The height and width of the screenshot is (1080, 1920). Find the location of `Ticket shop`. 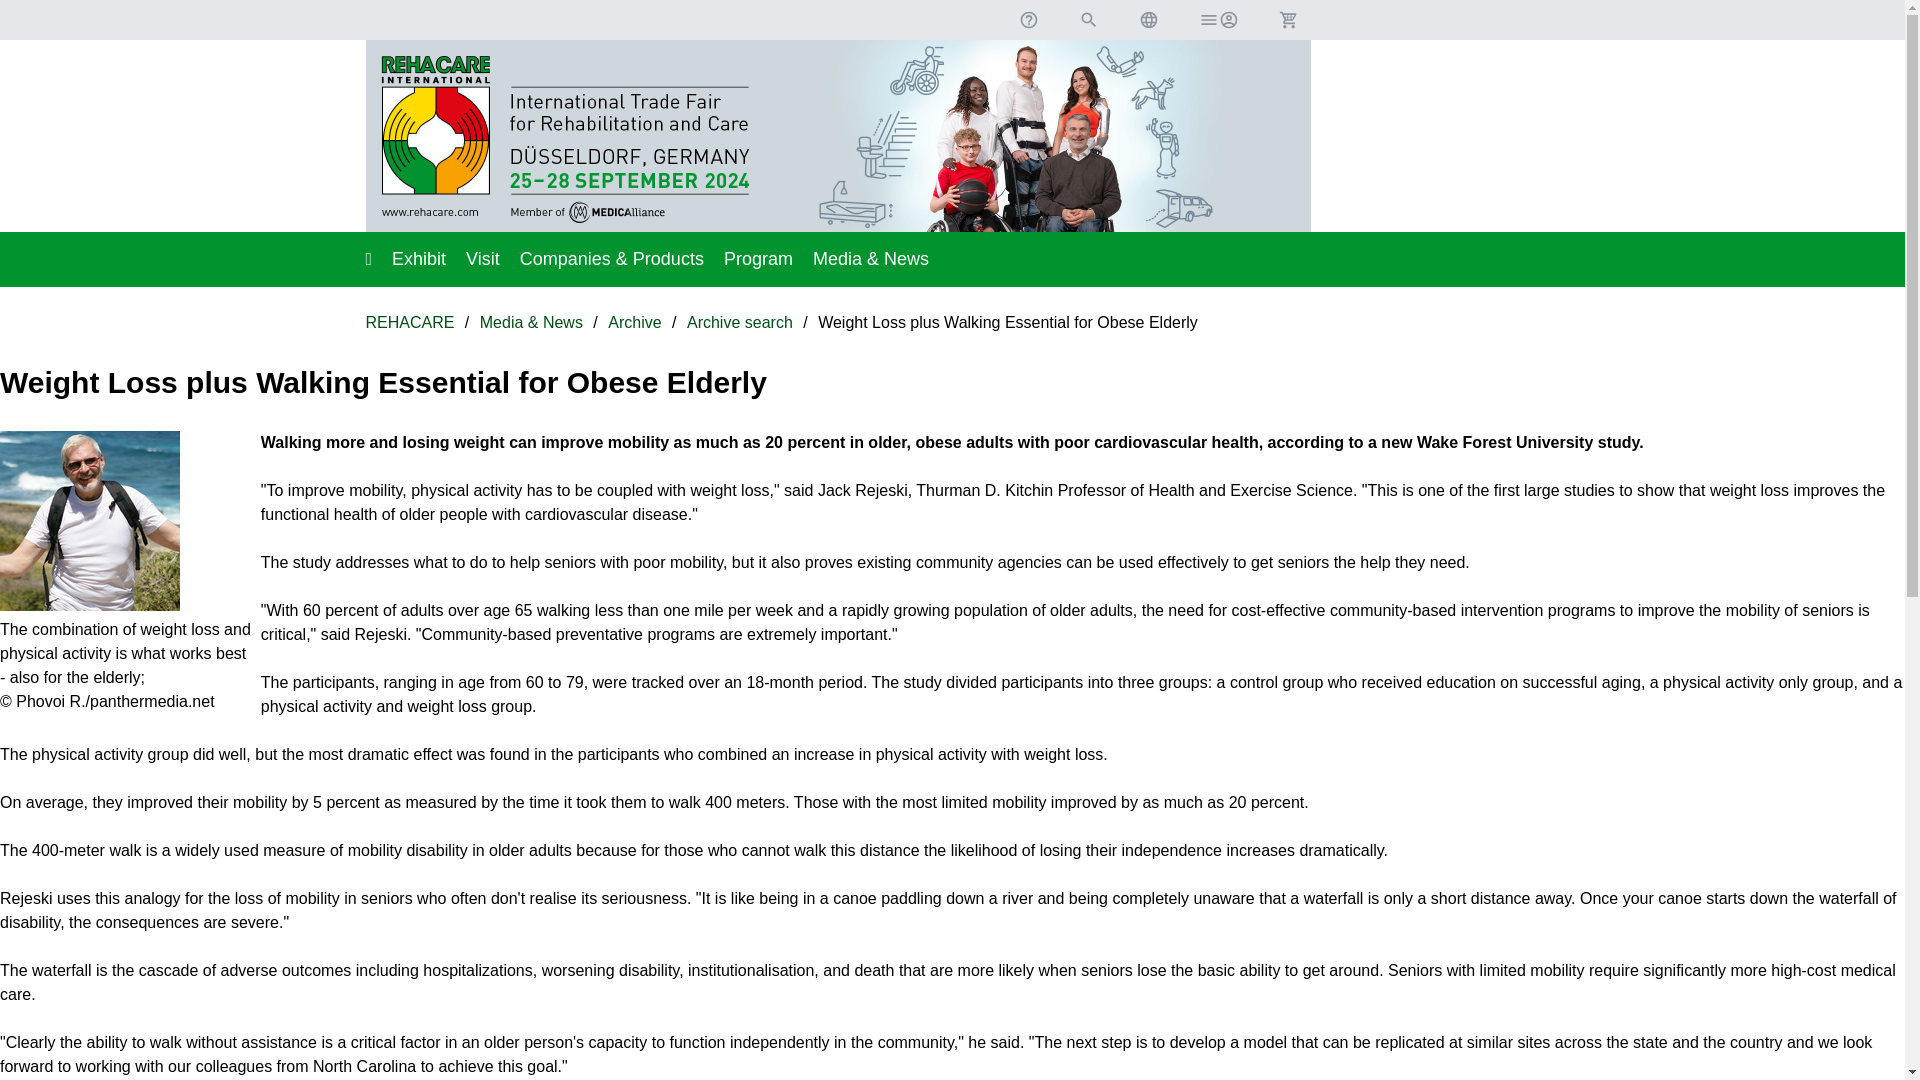

Ticket shop is located at coordinates (1287, 20).